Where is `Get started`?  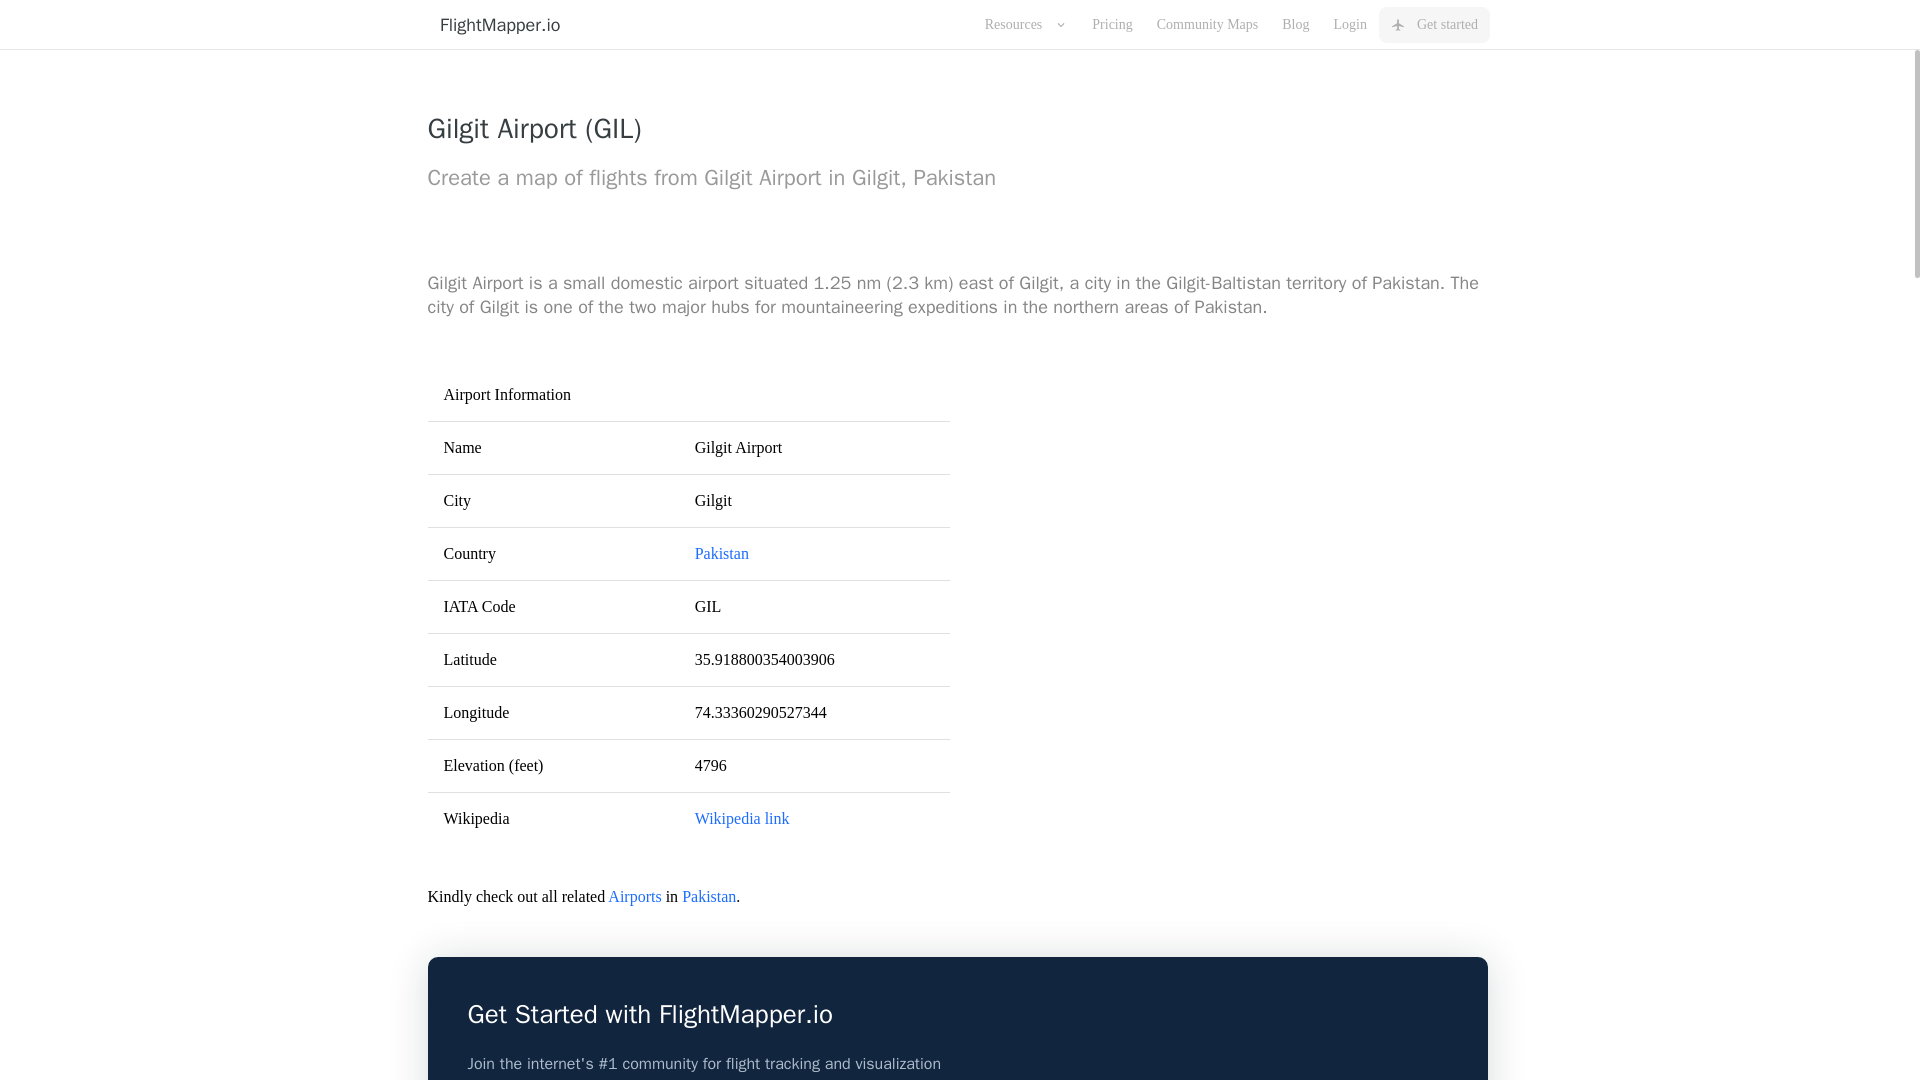 Get started is located at coordinates (1434, 24).